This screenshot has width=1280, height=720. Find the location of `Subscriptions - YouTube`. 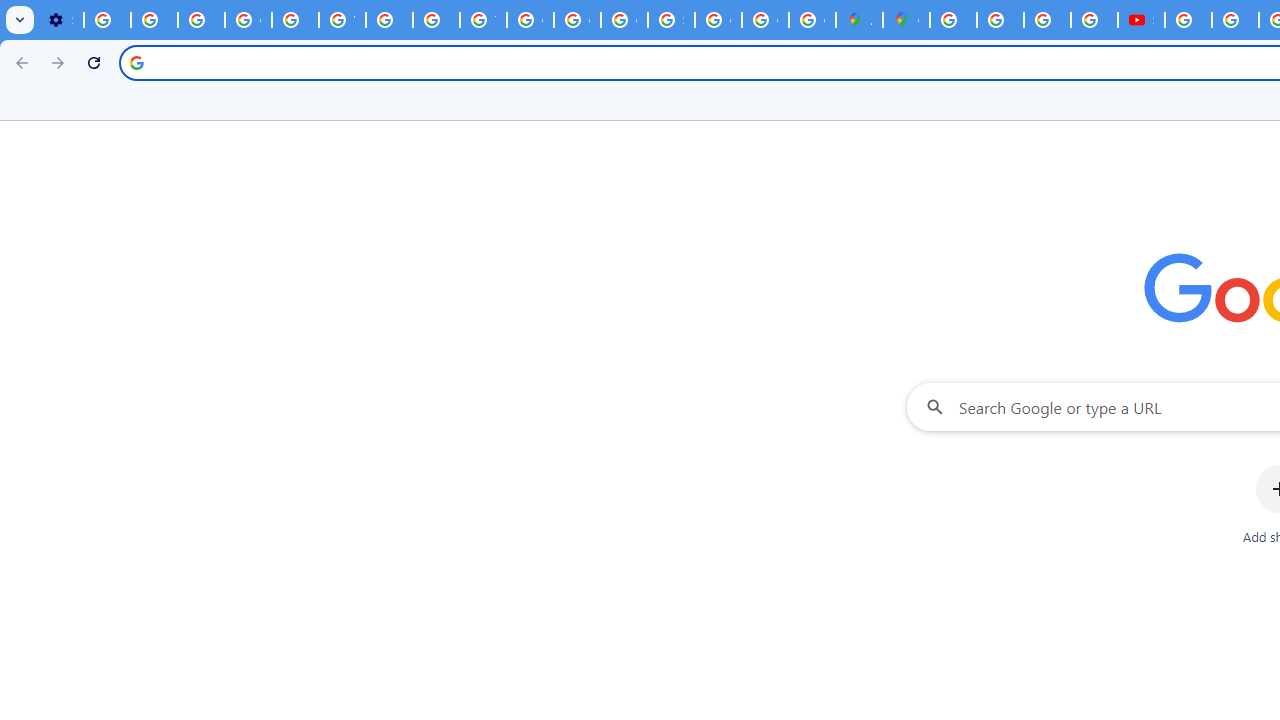

Subscriptions - YouTube is located at coordinates (1140, 20).